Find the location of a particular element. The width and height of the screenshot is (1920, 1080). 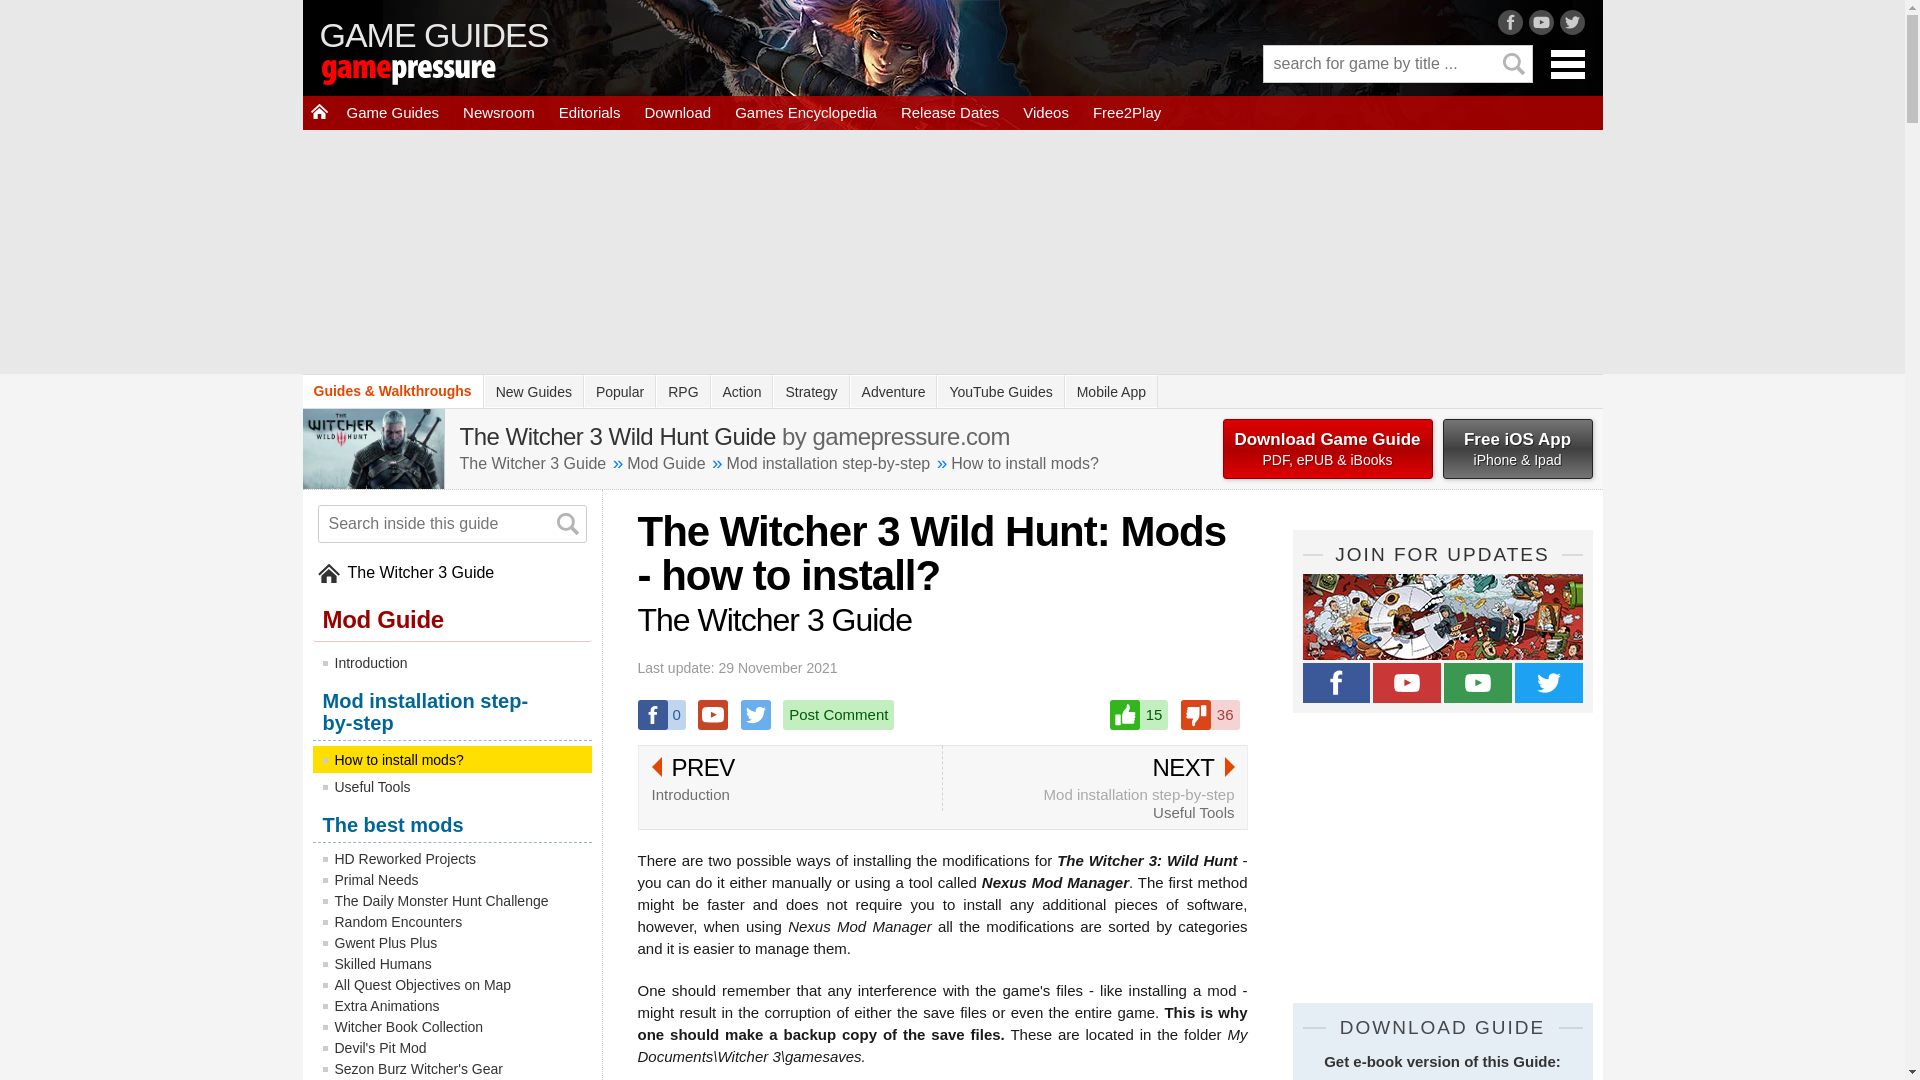

Action is located at coordinates (742, 391).